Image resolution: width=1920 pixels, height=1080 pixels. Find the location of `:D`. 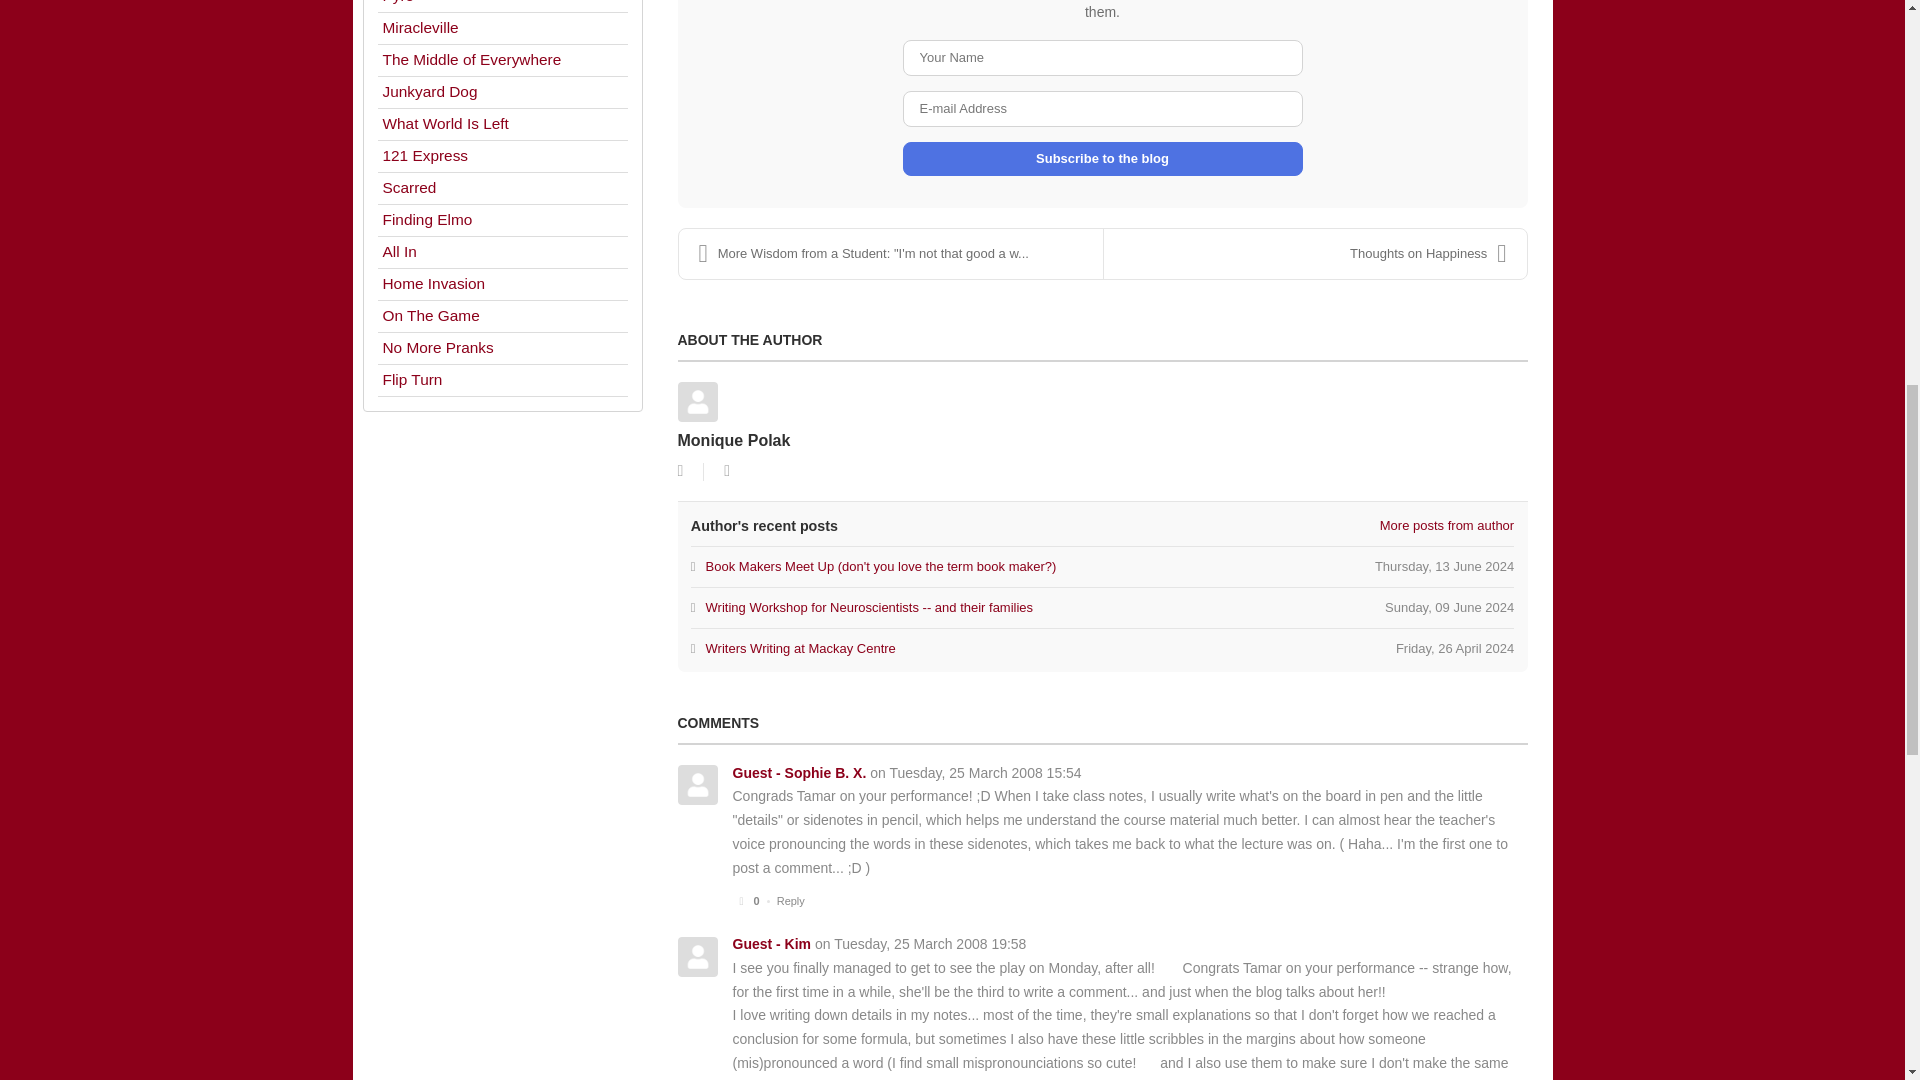

:D is located at coordinates (1102, 158).